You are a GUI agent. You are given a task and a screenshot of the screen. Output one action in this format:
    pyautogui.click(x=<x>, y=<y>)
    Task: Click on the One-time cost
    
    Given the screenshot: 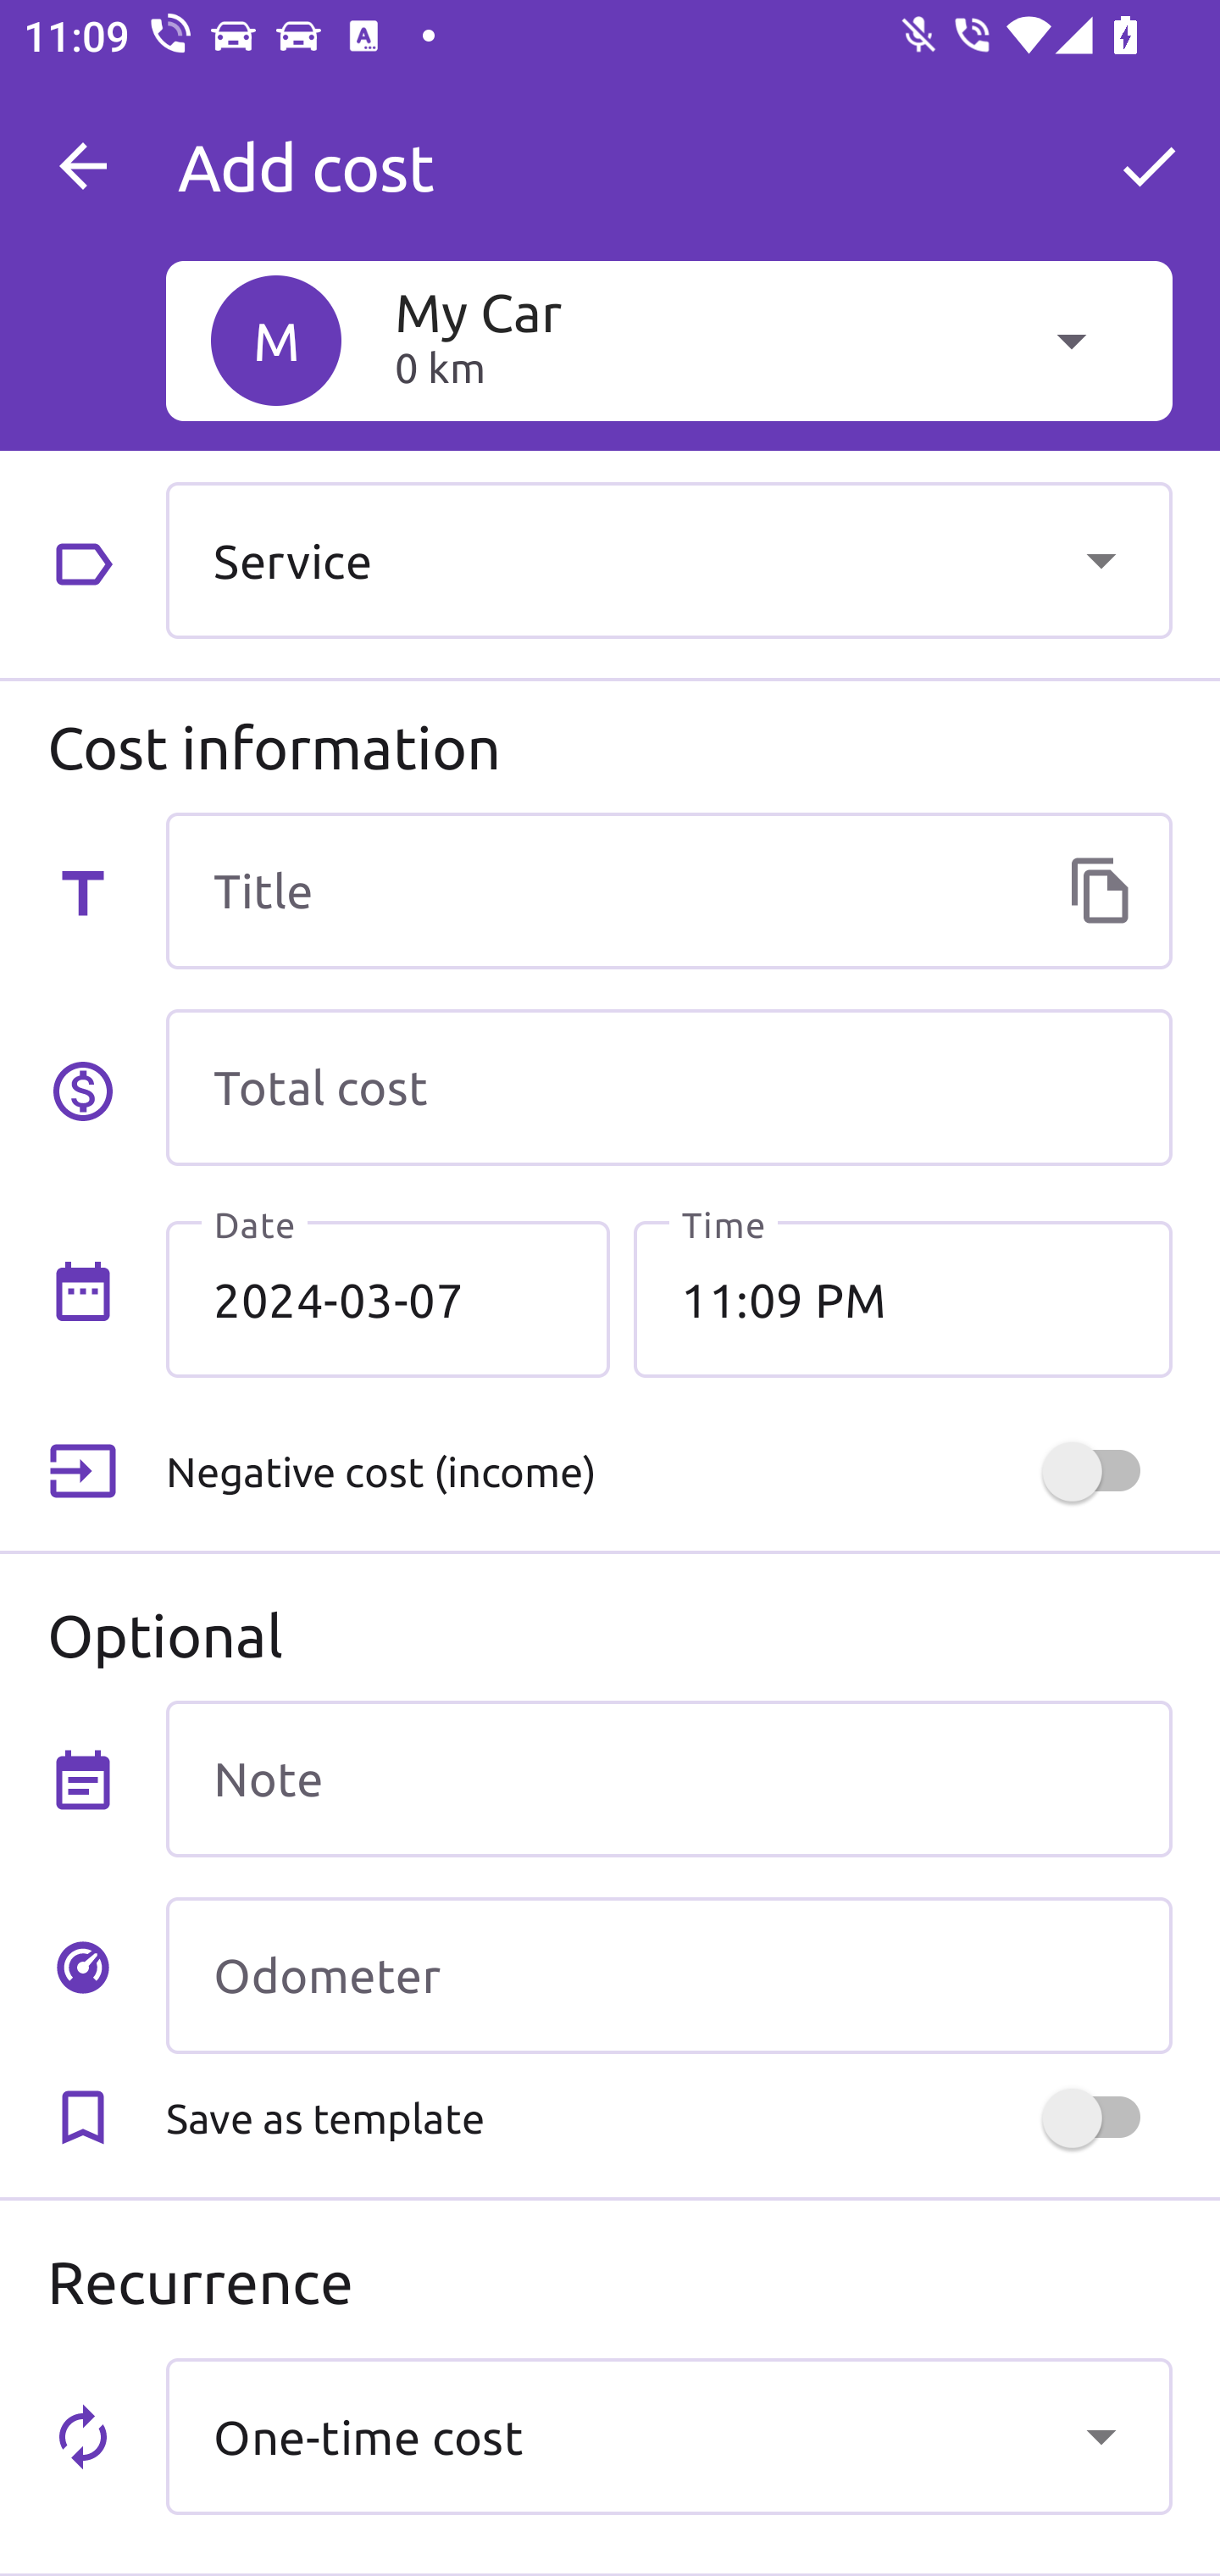 What is the action you would take?
    pyautogui.click(x=668, y=2435)
    